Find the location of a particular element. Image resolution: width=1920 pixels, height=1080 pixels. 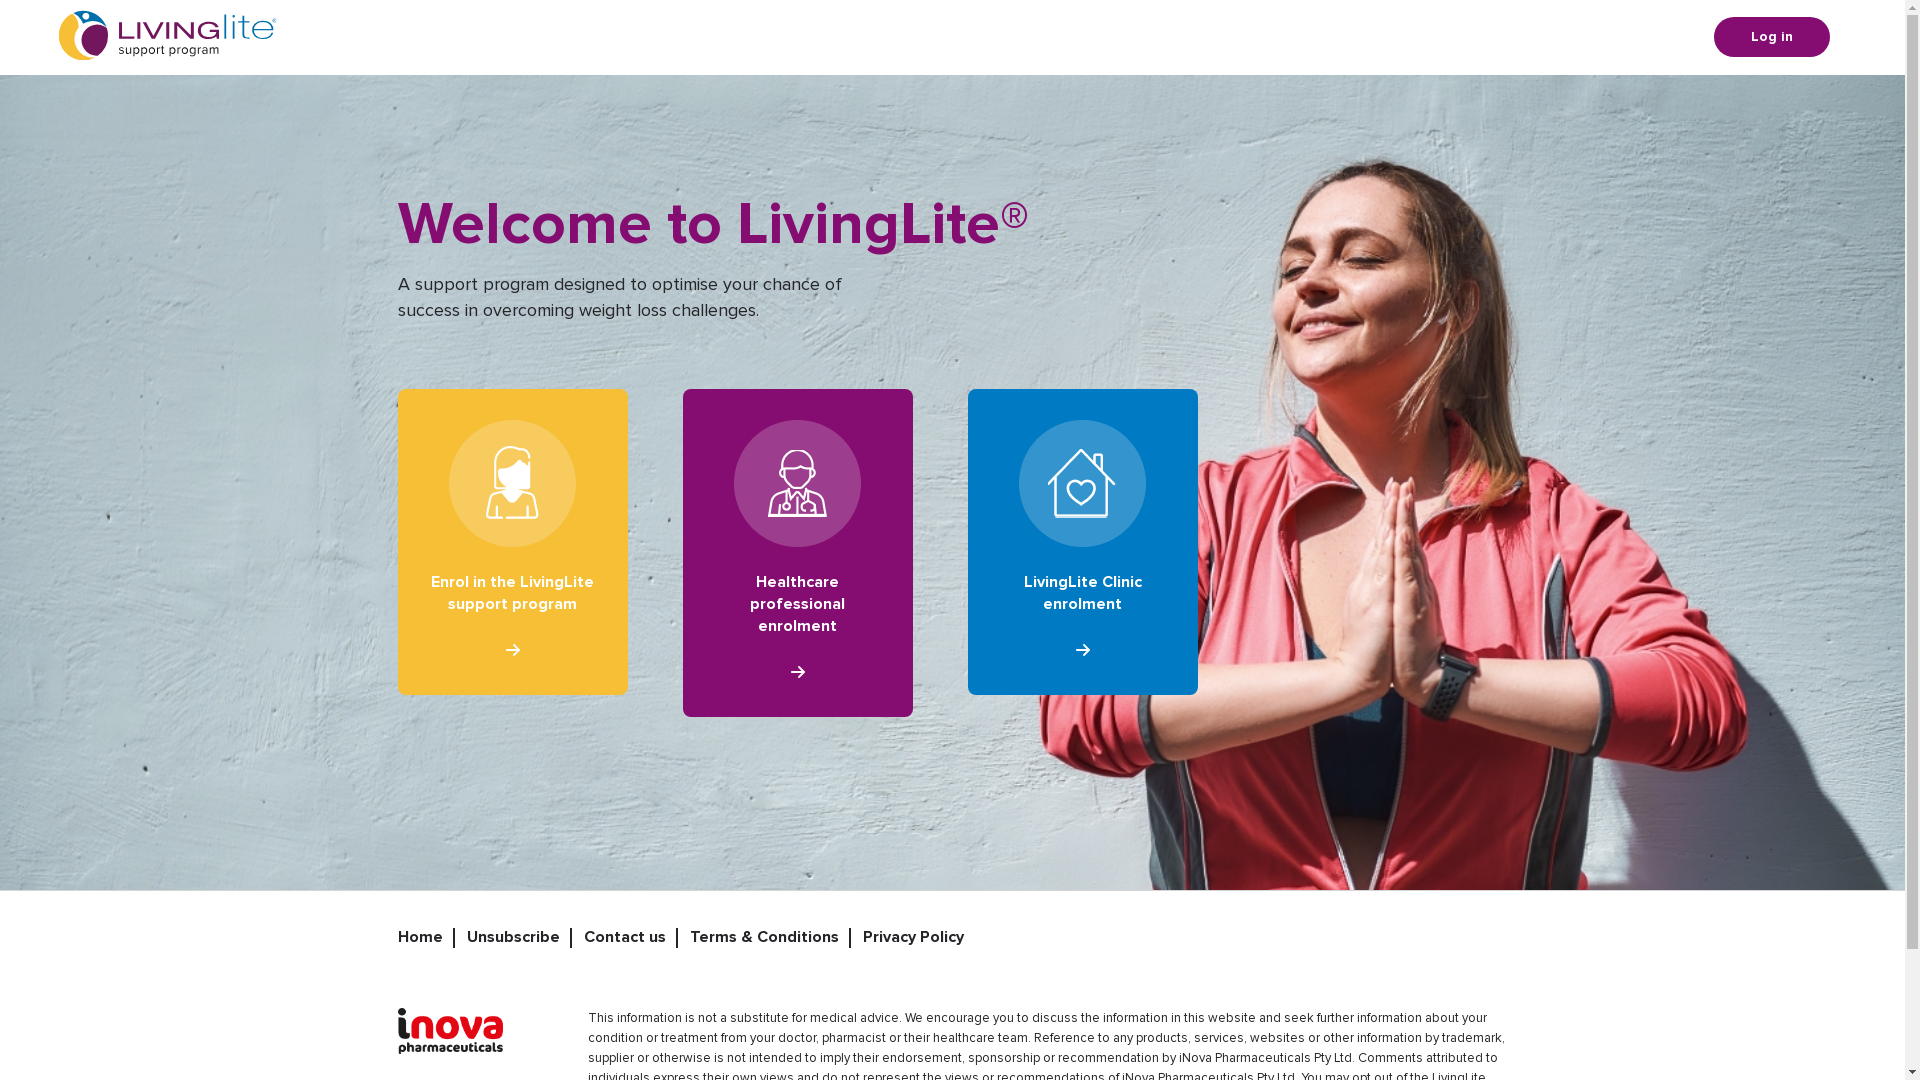

Enrol in the LivingLite support program is located at coordinates (513, 542).